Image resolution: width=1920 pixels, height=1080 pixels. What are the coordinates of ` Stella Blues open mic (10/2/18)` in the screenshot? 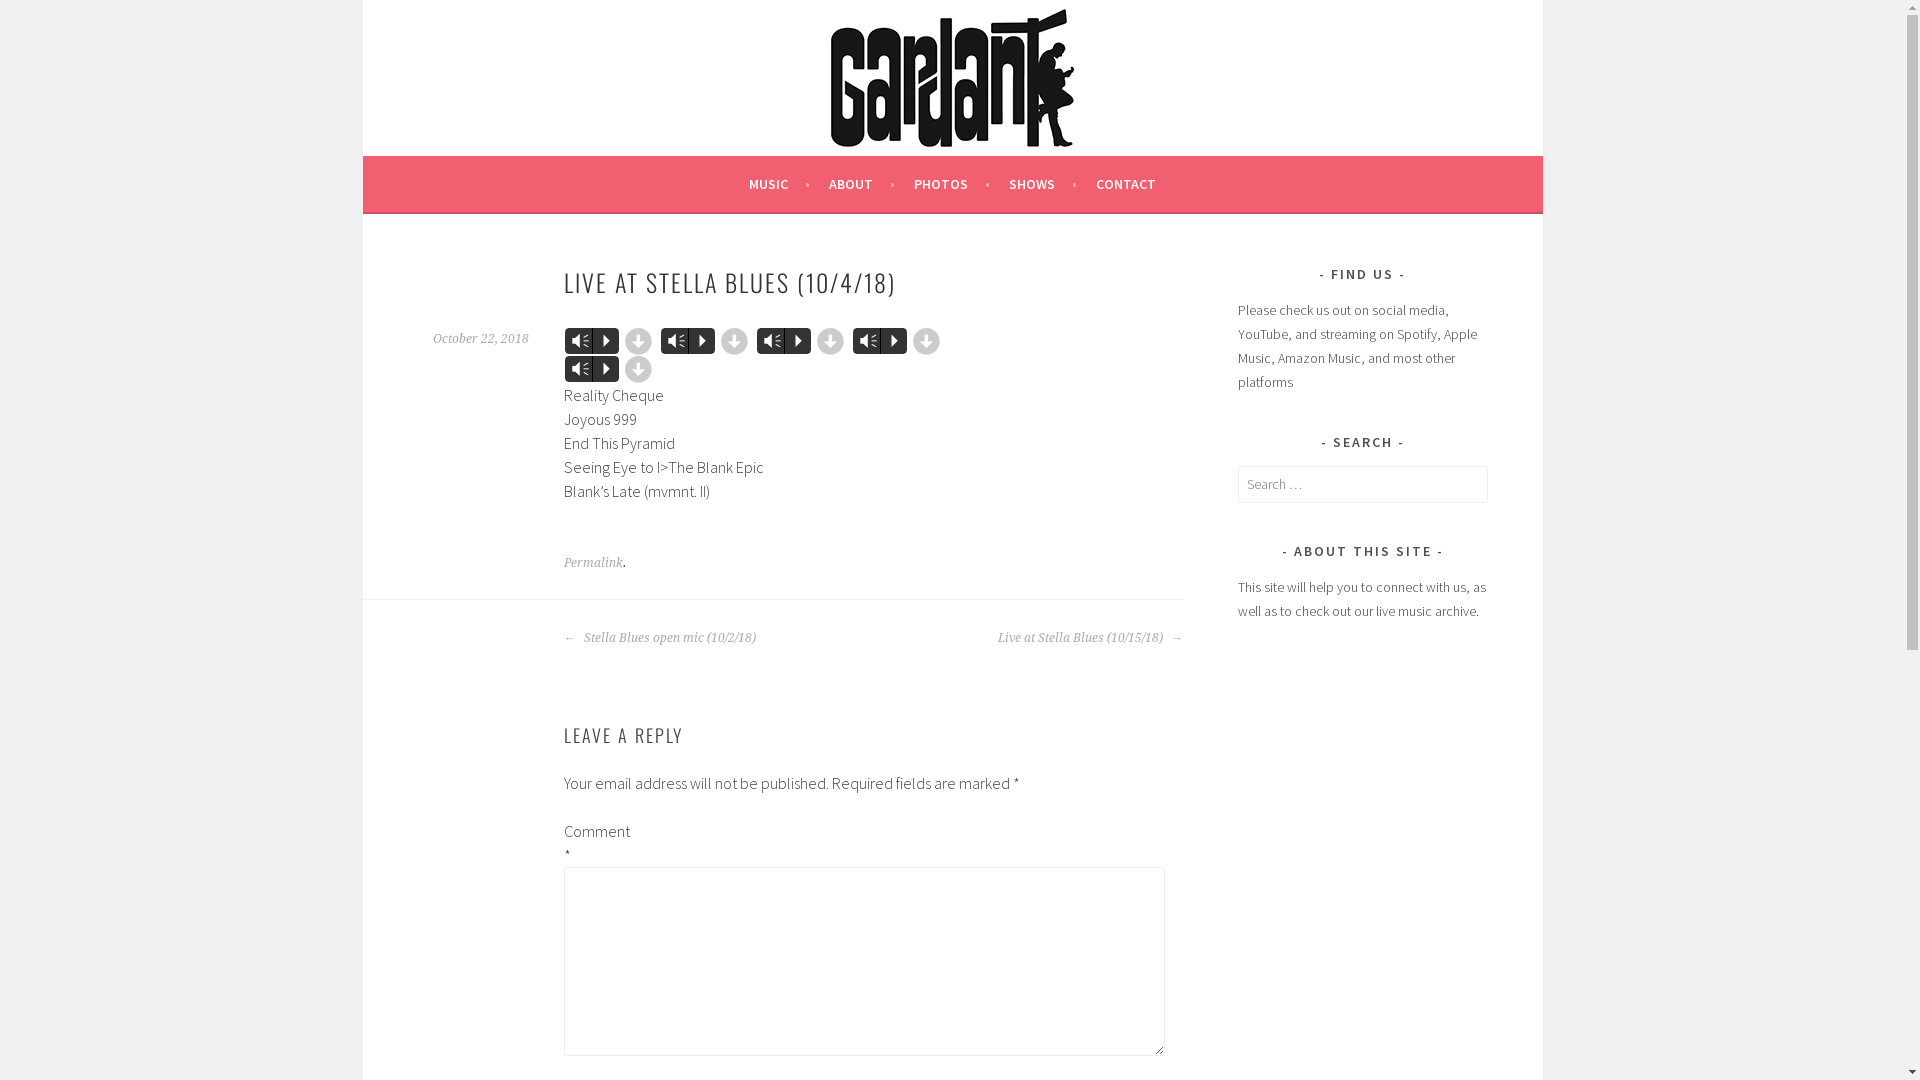 It's located at (660, 638).